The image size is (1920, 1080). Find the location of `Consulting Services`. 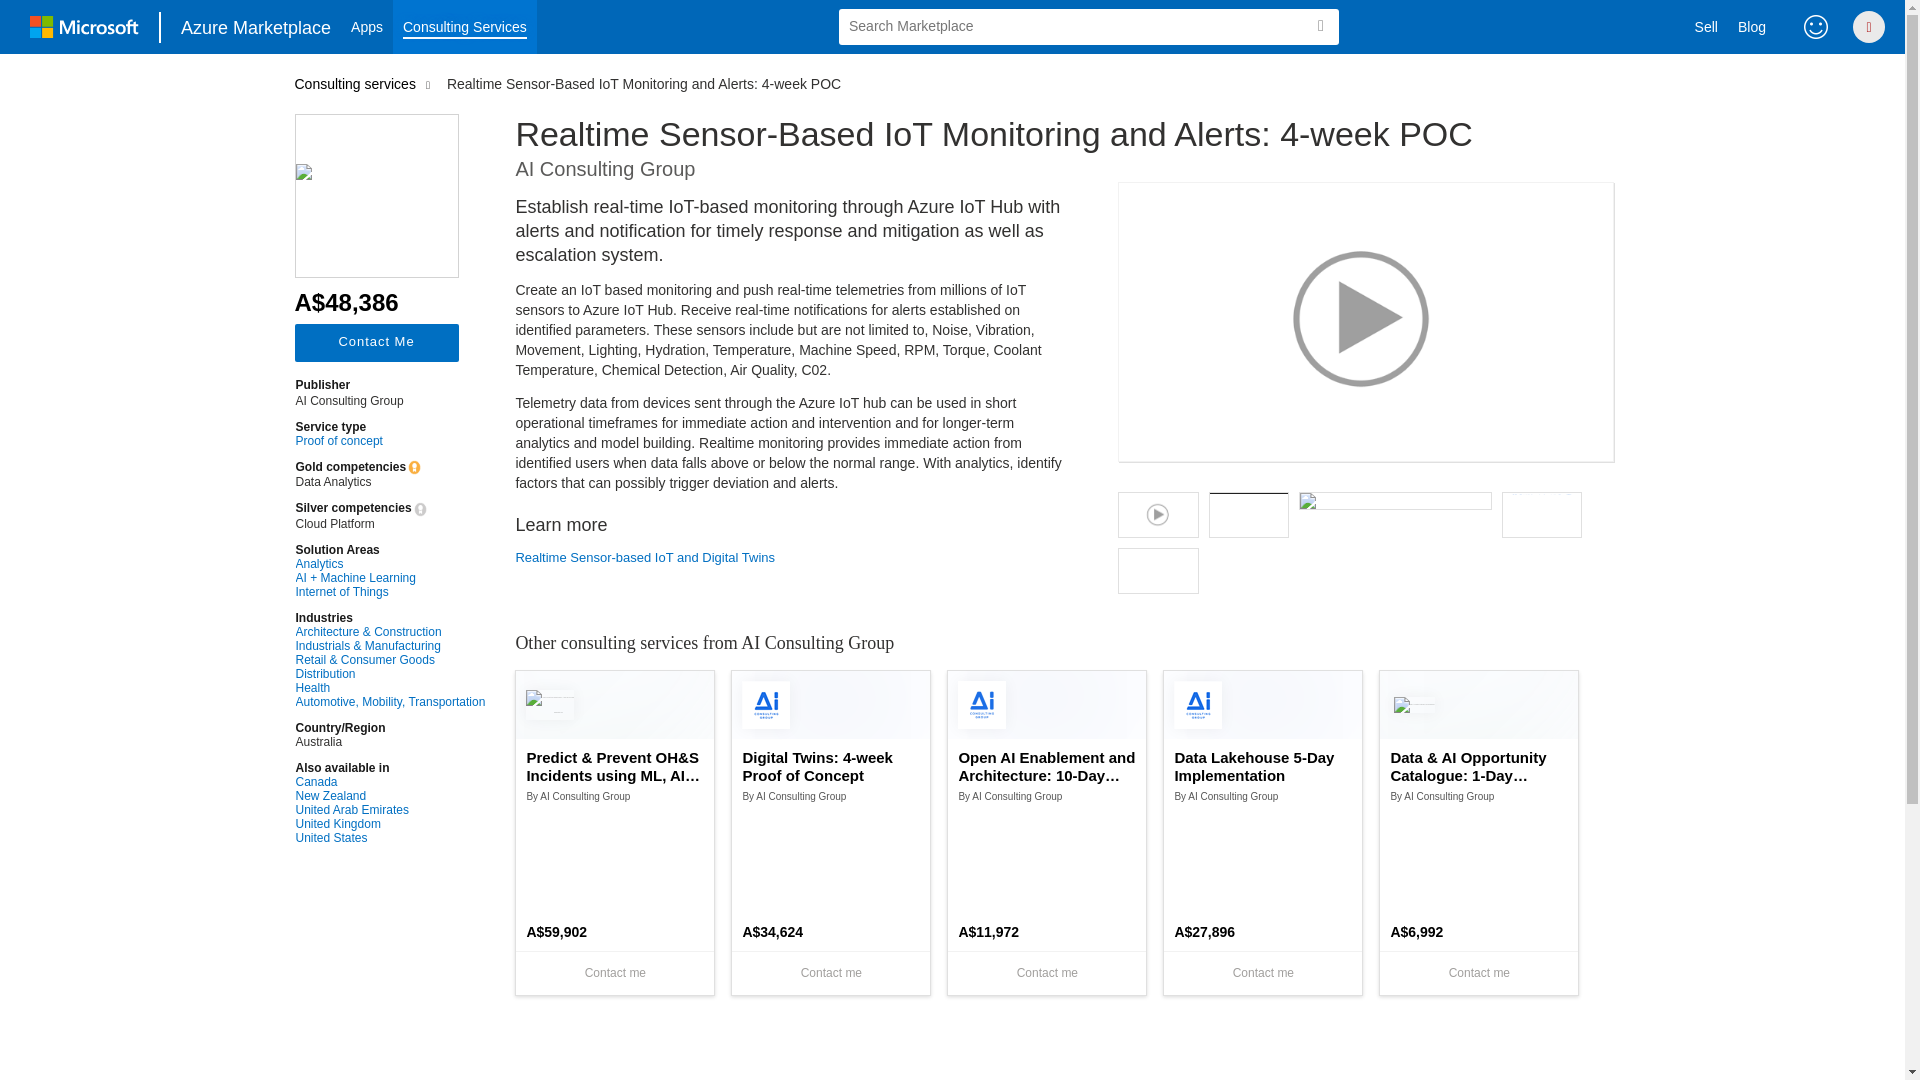

Consulting Services is located at coordinates (465, 27).